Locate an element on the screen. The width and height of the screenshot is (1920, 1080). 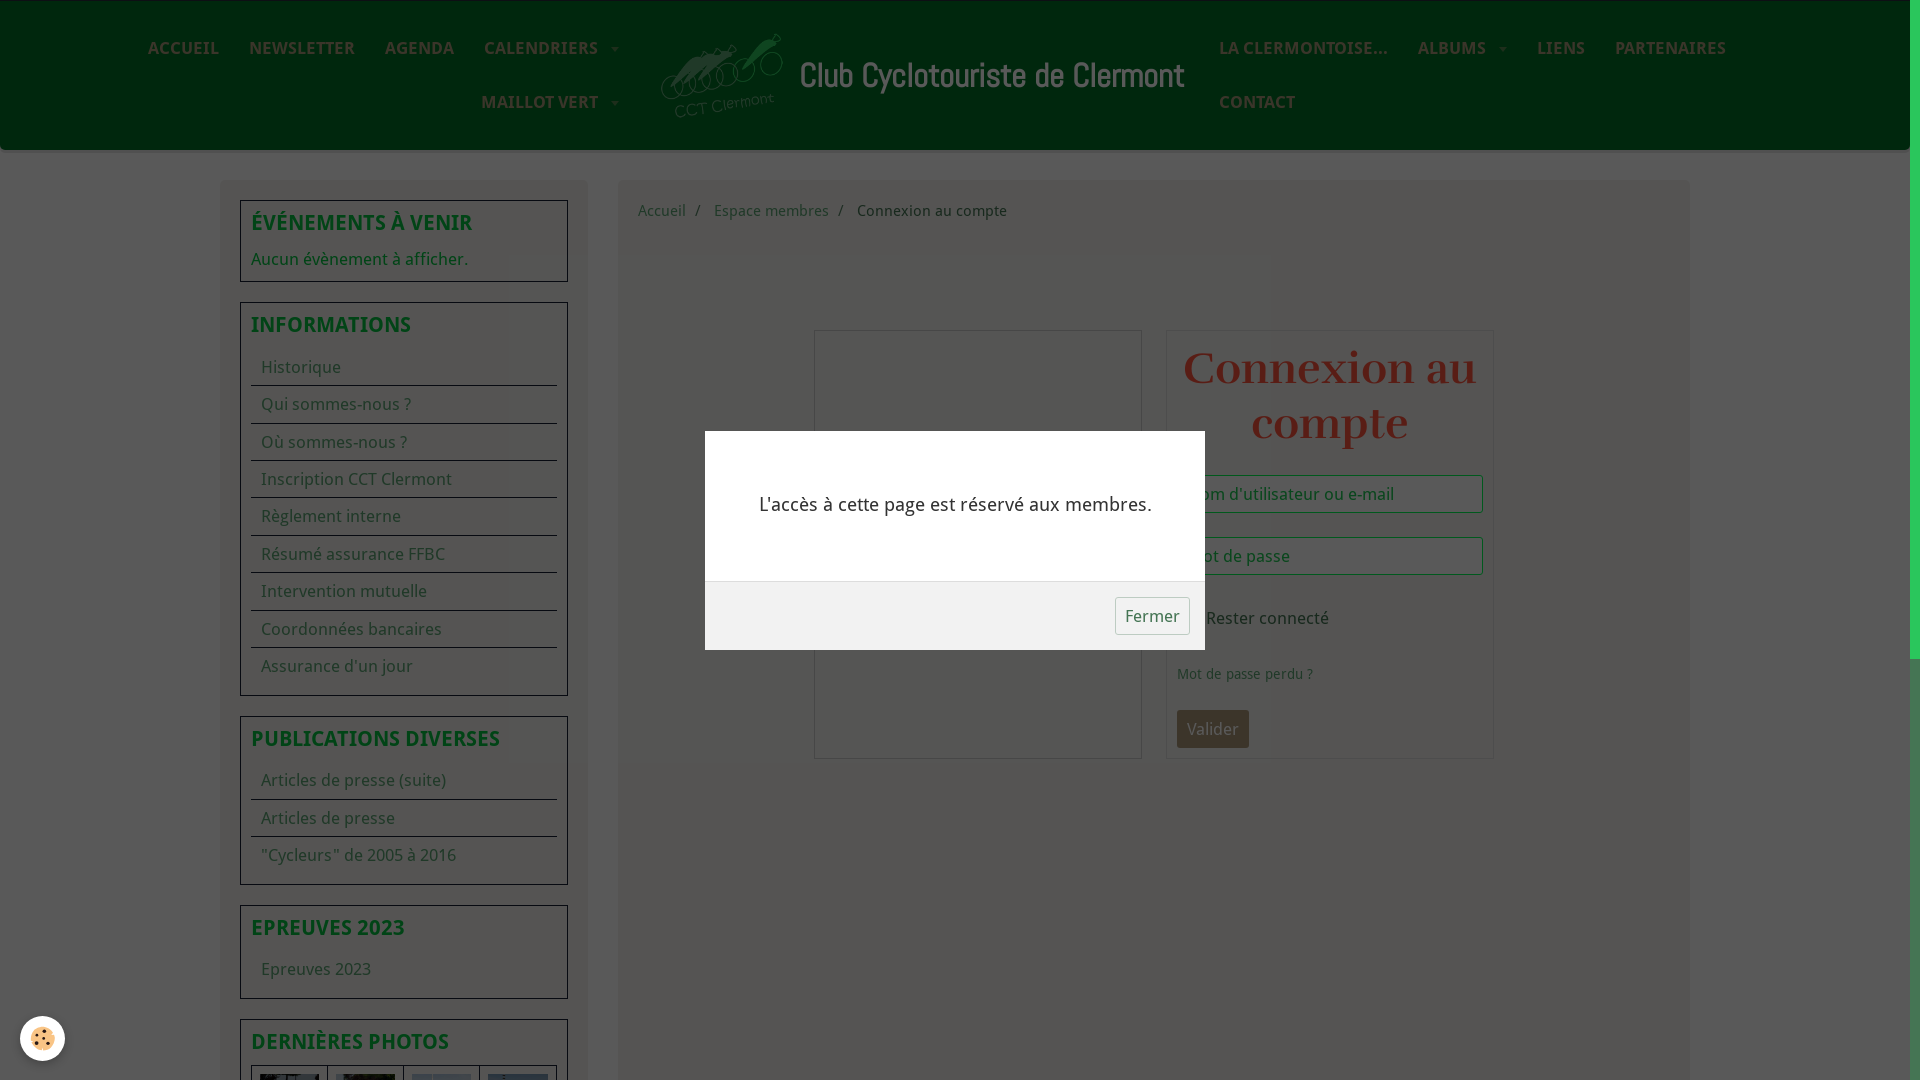
ALBUMS is located at coordinates (1462, 48).